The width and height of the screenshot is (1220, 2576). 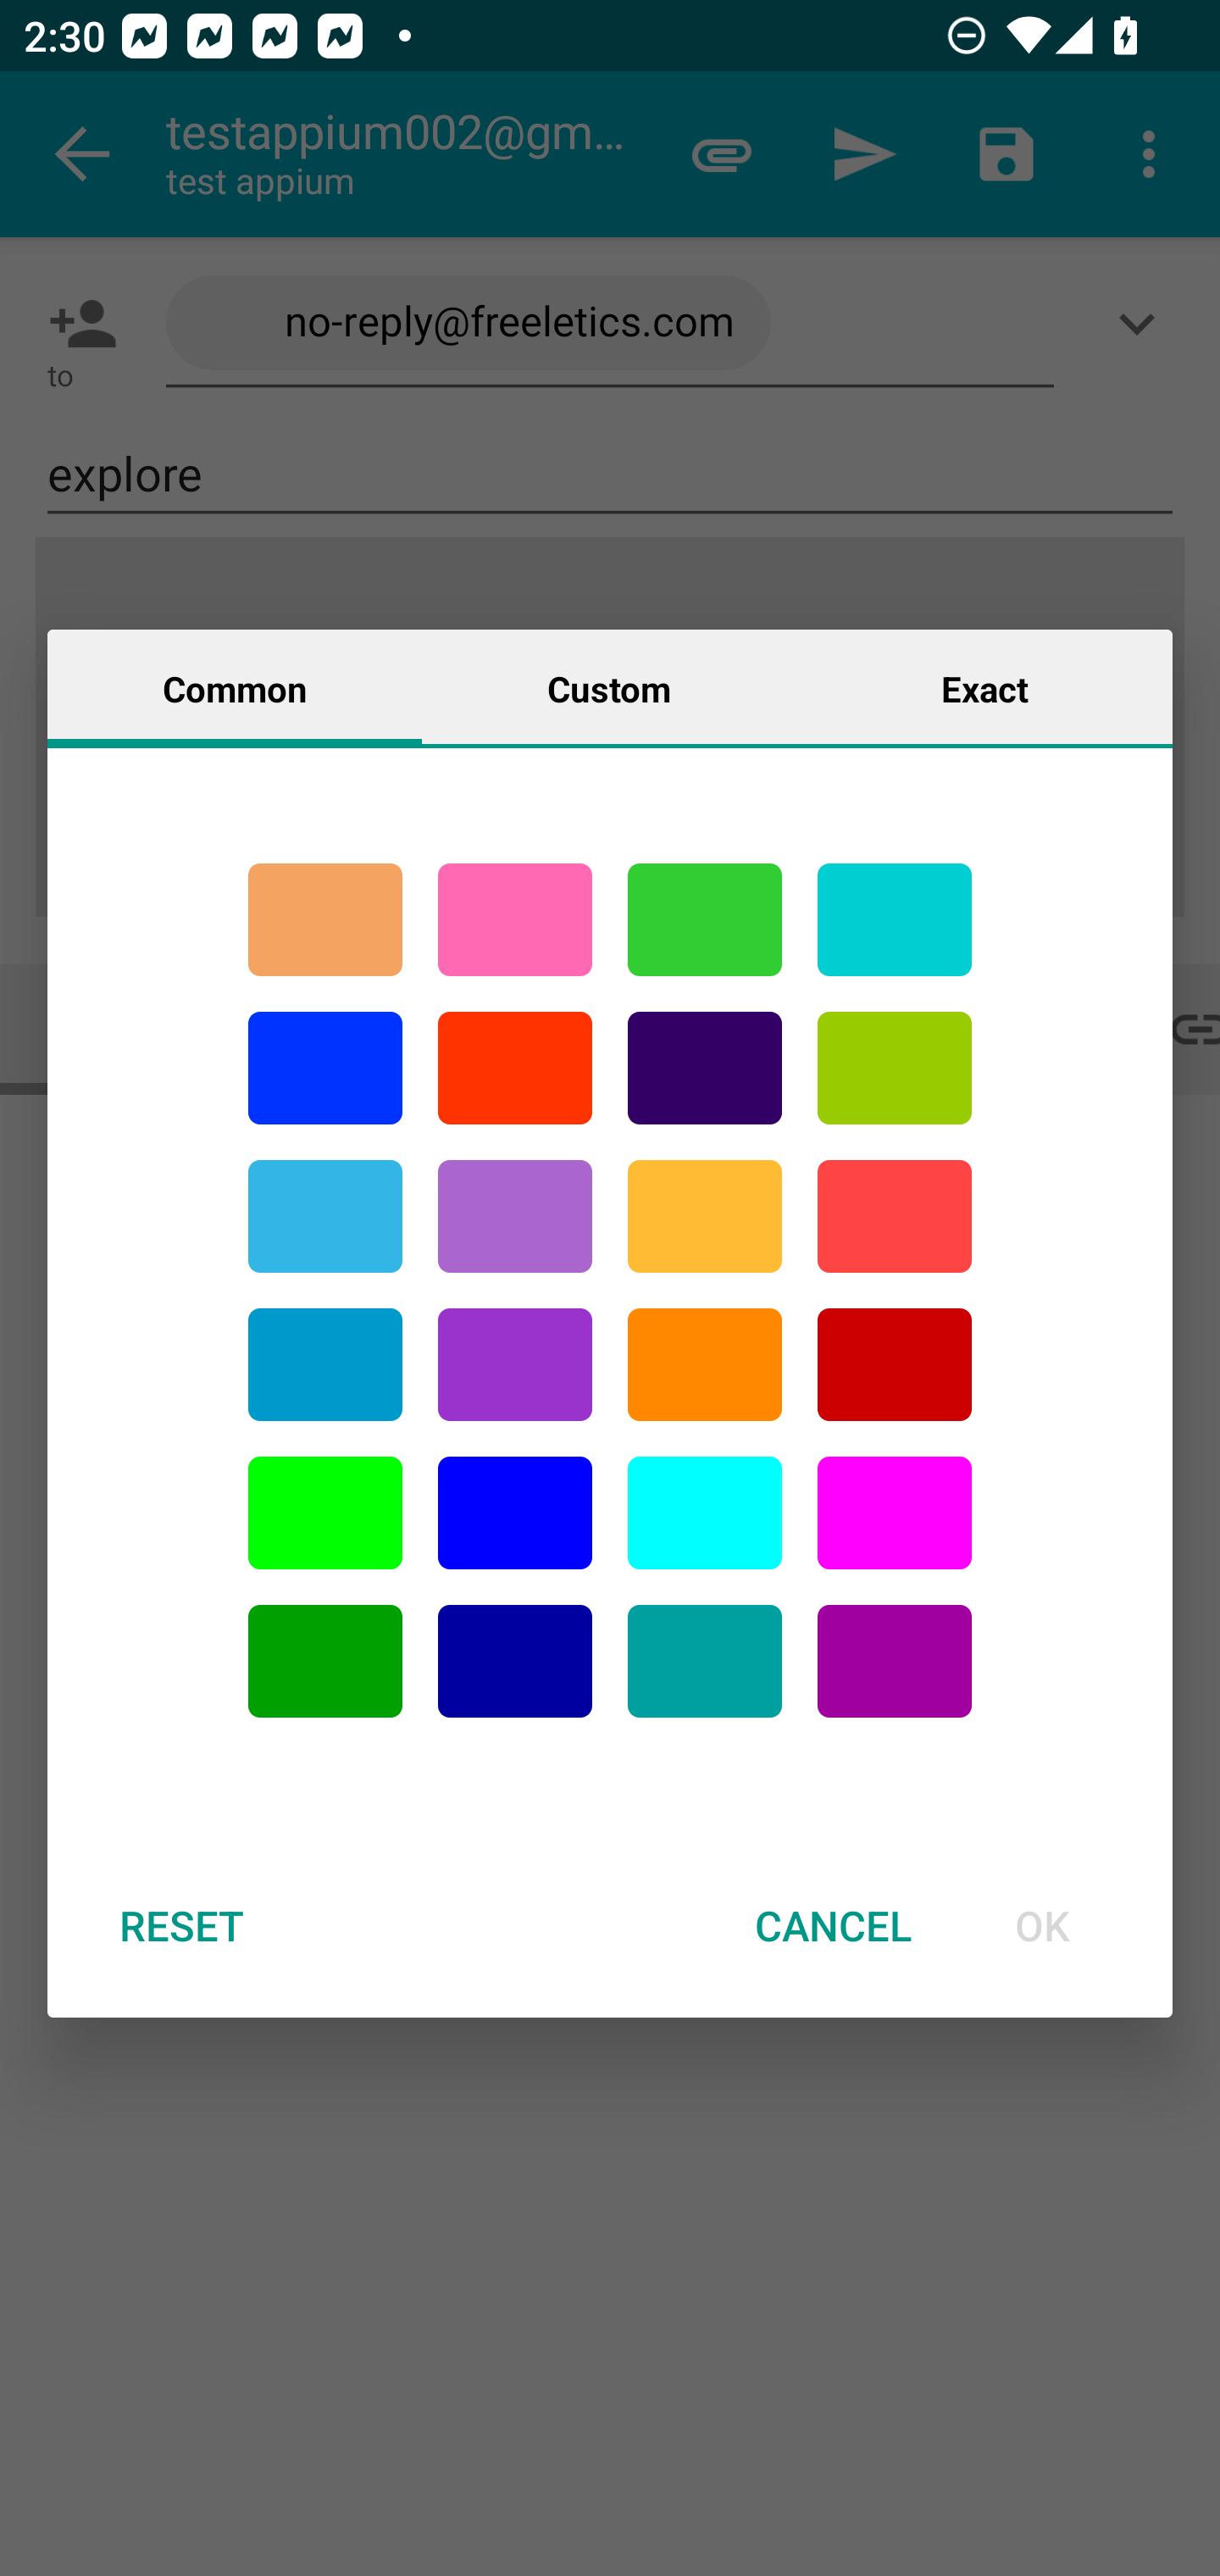 I want to click on RESET, so click(x=180, y=1925).